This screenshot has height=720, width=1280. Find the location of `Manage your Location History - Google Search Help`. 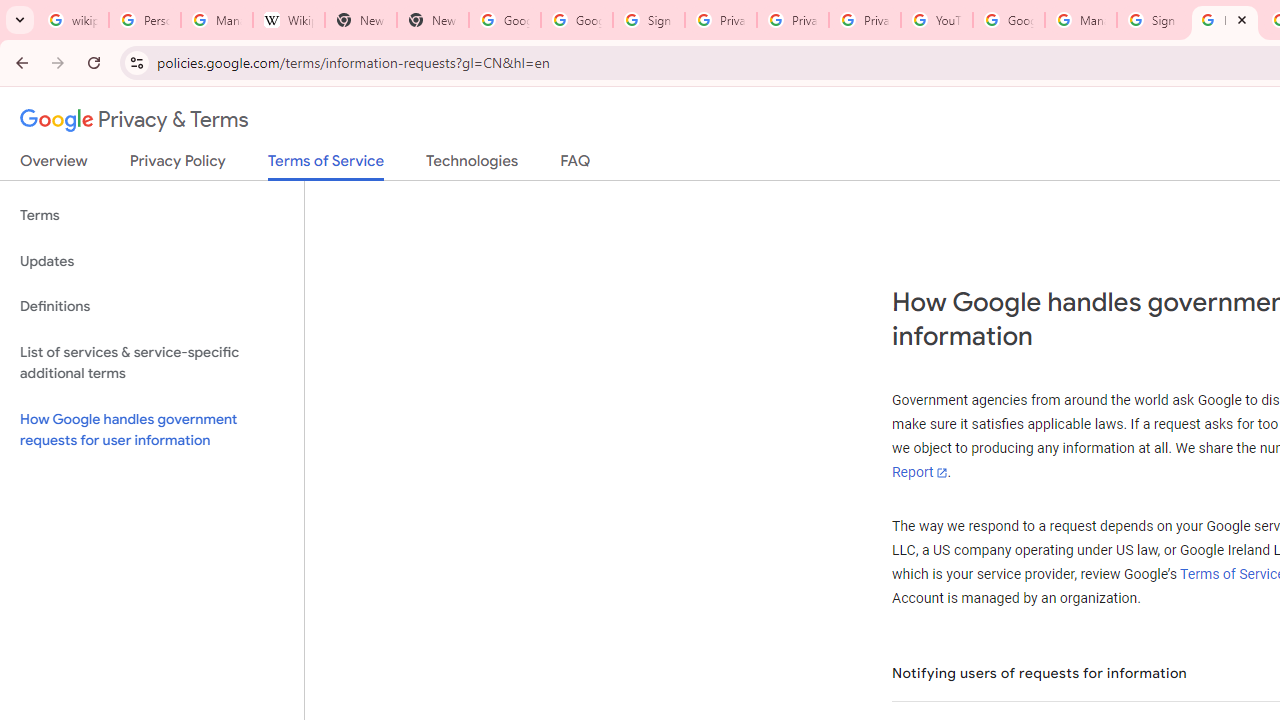

Manage your Location History - Google Search Help is located at coordinates (216, 20).